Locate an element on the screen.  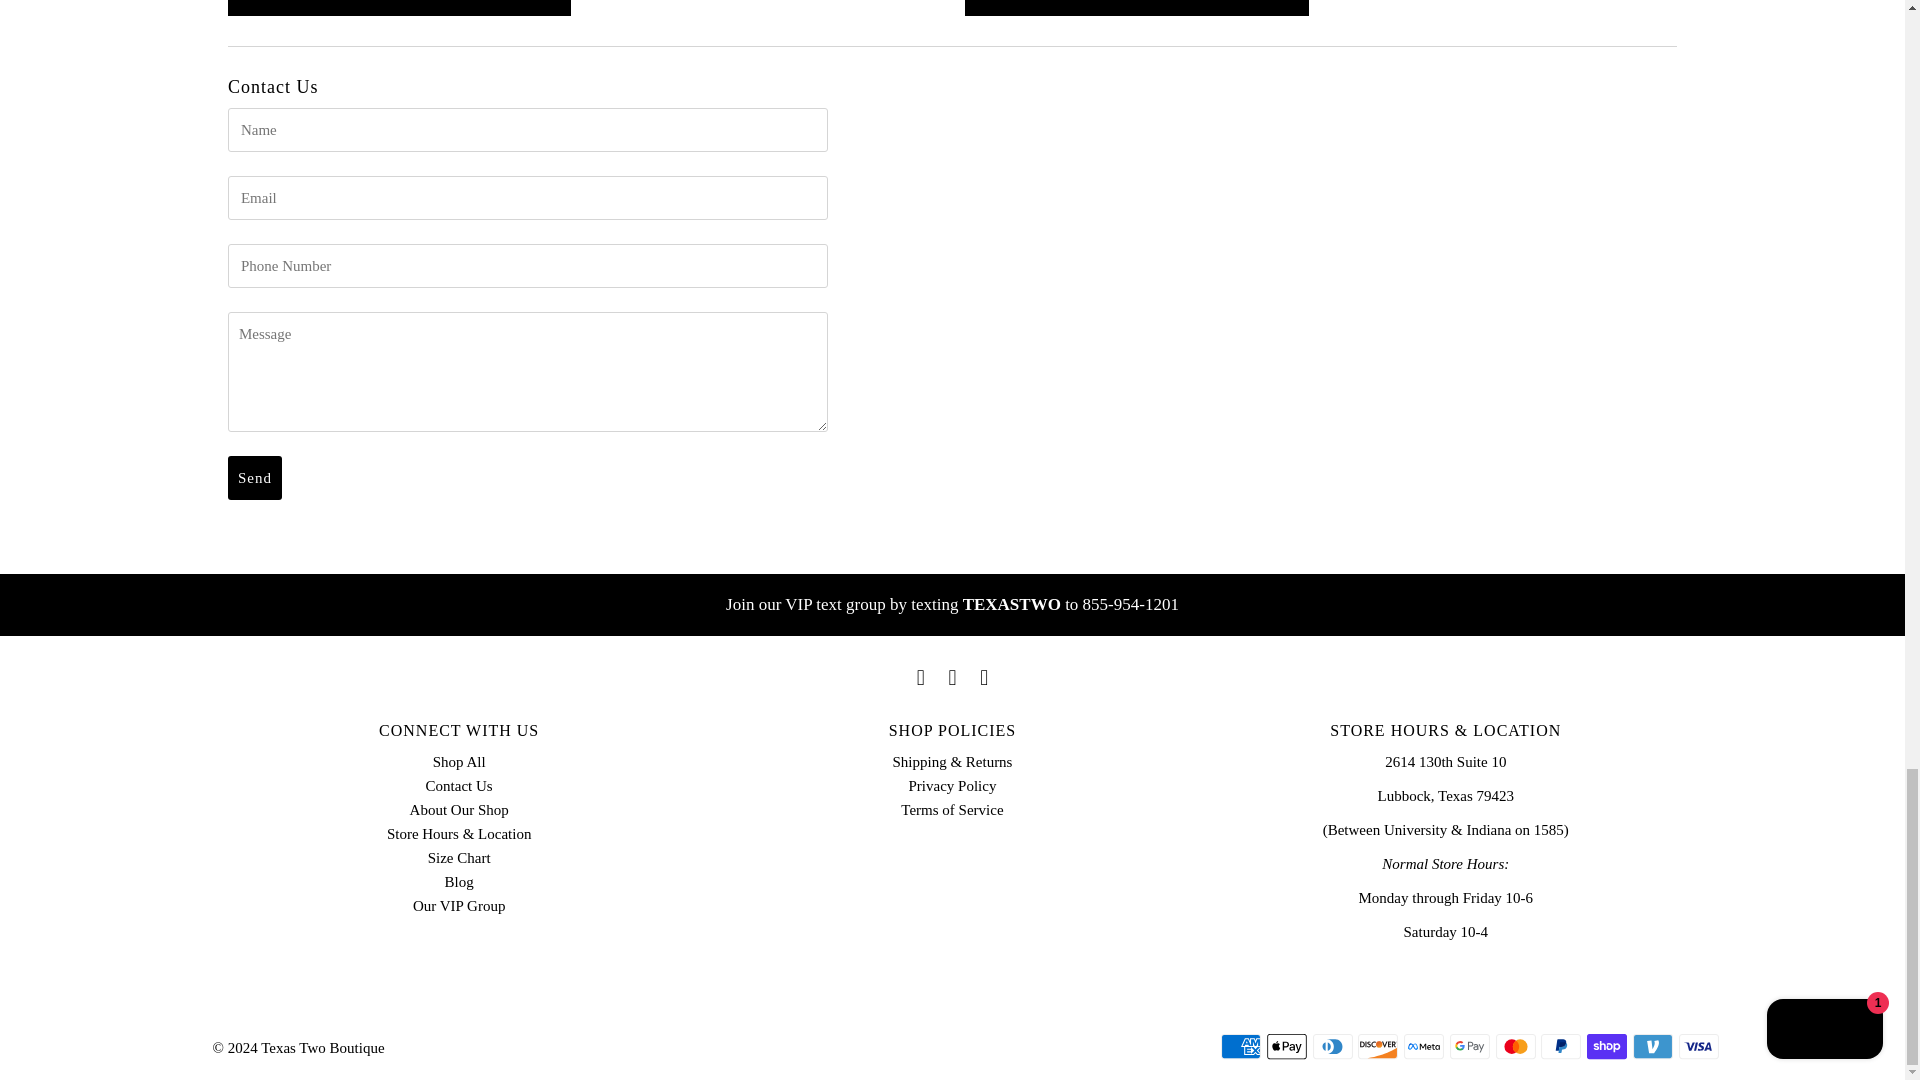
Mastercard is located at coordinates (1516, 1046).